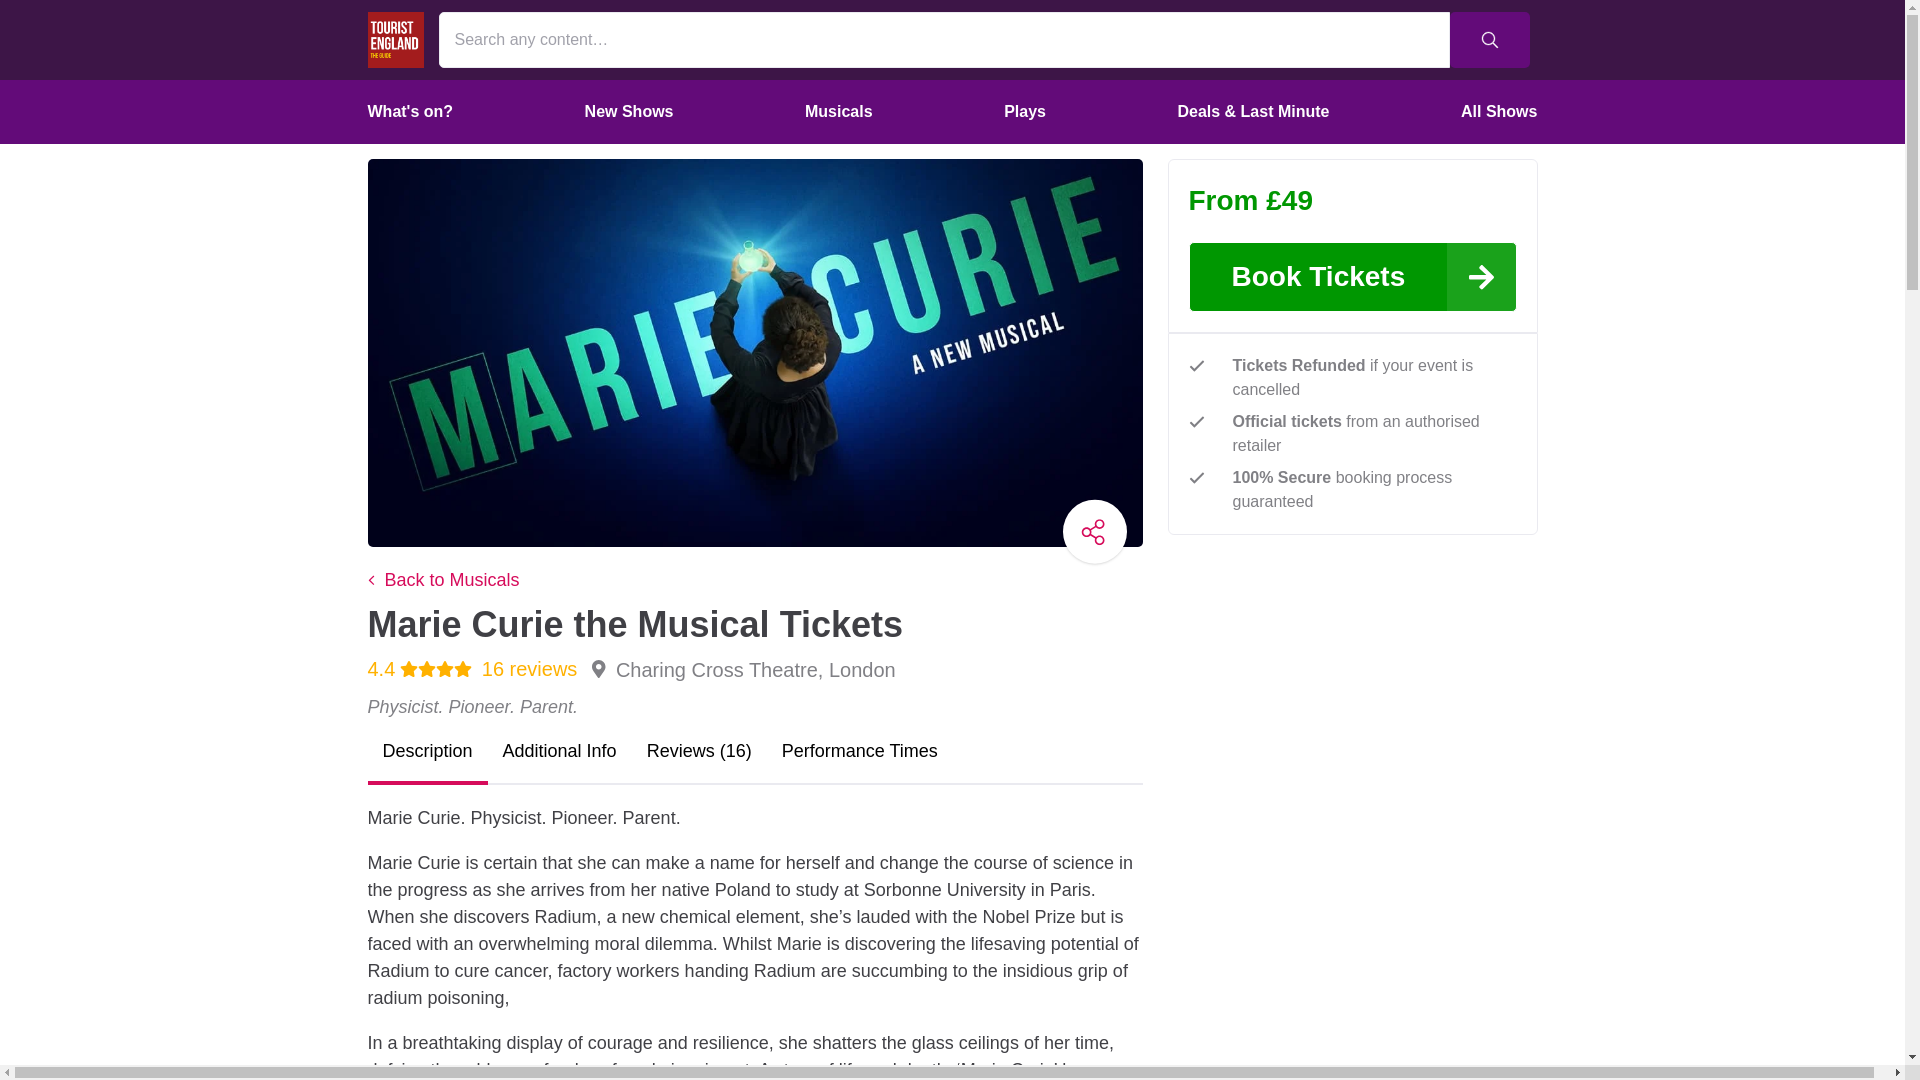  Describe the element at coordinates (1498, 111) in the screenshot. I see `All Shows` at that location.